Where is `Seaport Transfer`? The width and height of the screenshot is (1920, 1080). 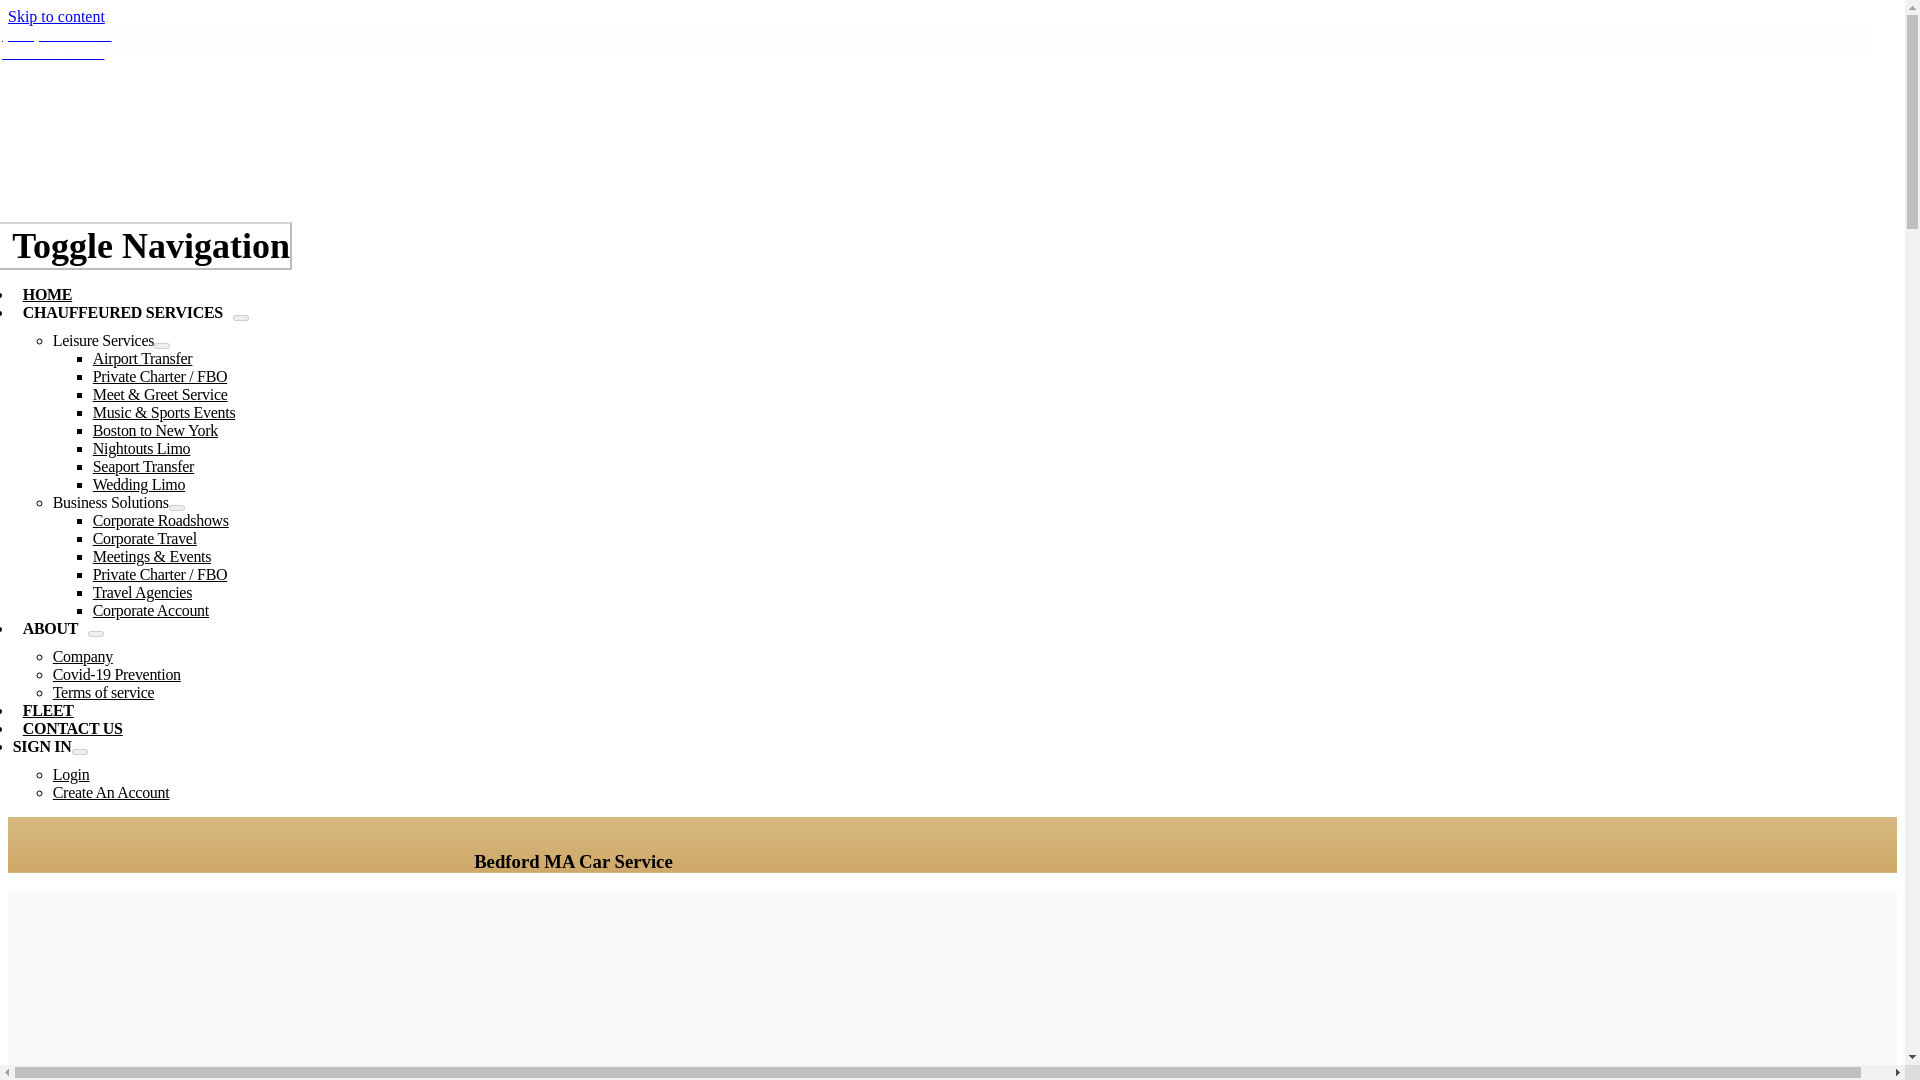
Seaport Transfer is located at coordinates (142, 466).